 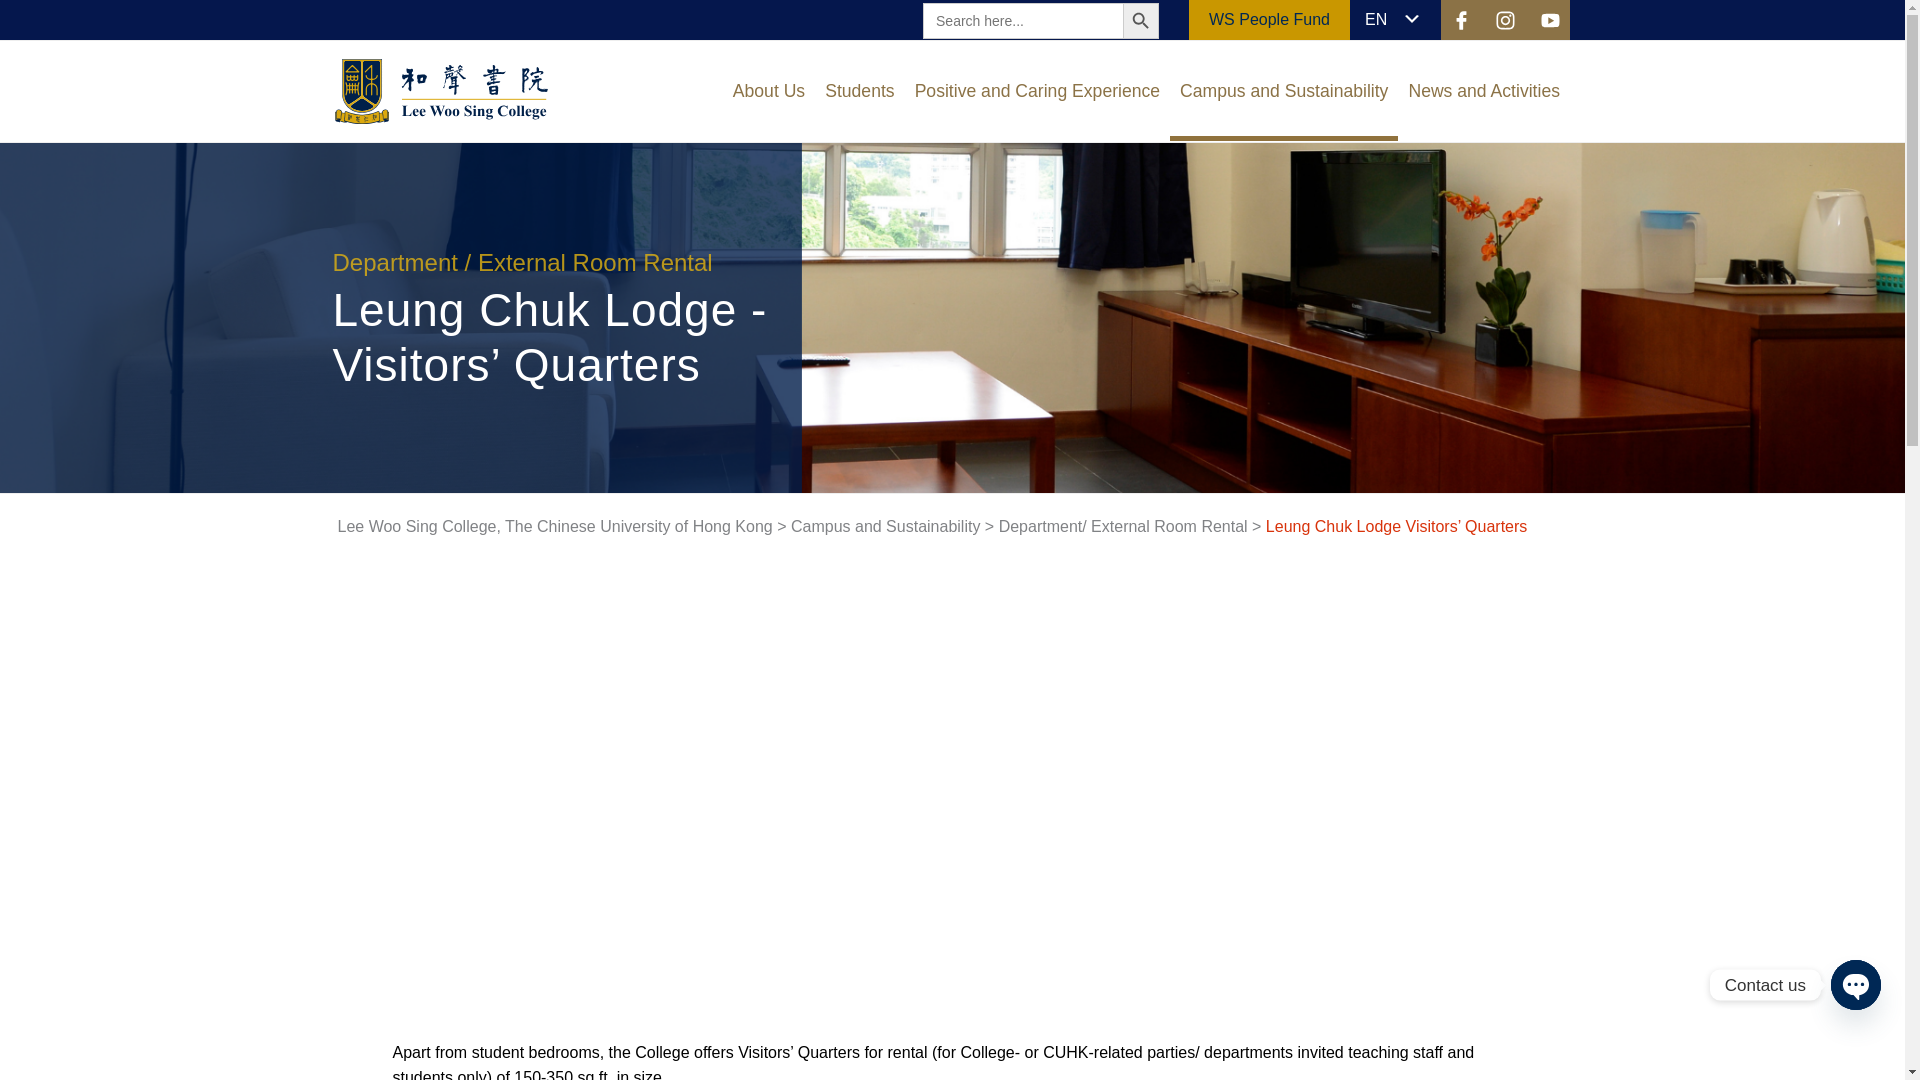 What do you see at coordinates (1141, 20) in the screenshot?
I see `Search Button` at bounding box center [1141, 20].